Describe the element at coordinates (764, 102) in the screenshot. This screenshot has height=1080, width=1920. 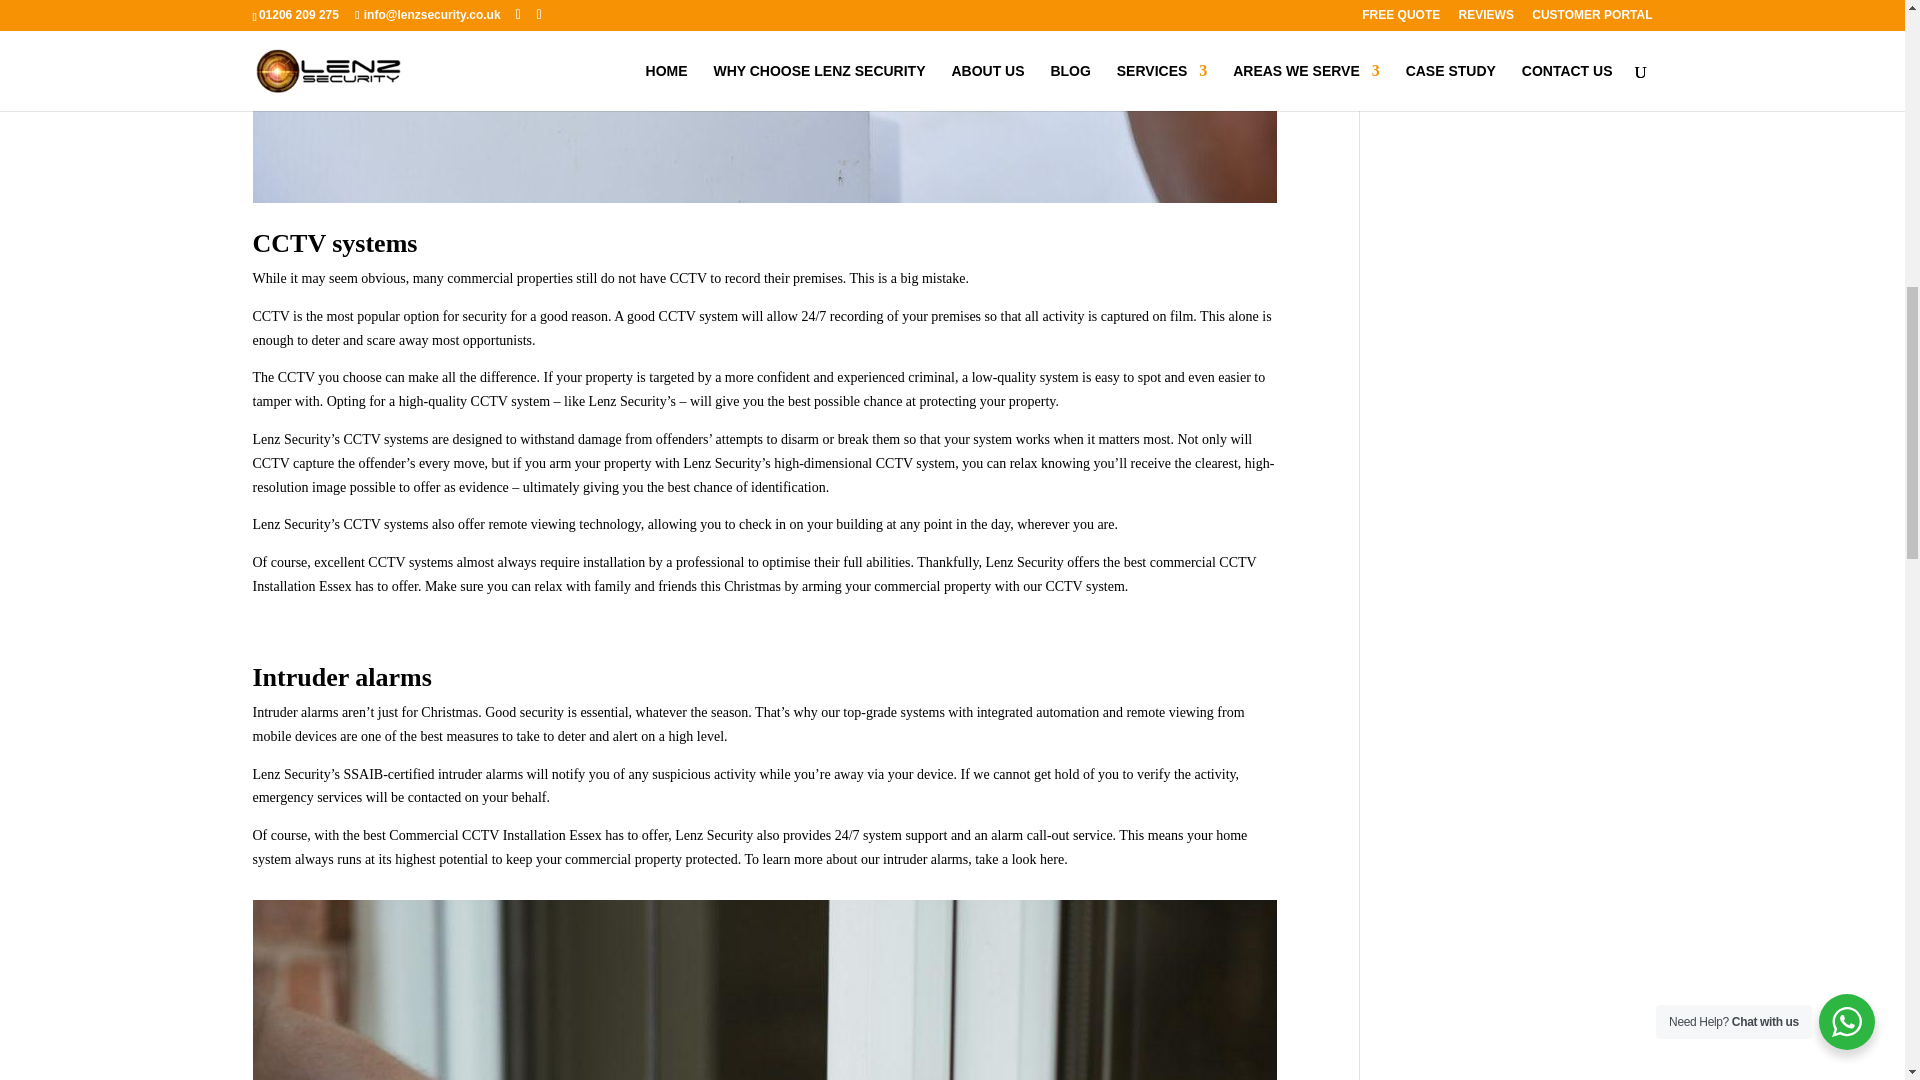
I see `cctv-min` at that location.